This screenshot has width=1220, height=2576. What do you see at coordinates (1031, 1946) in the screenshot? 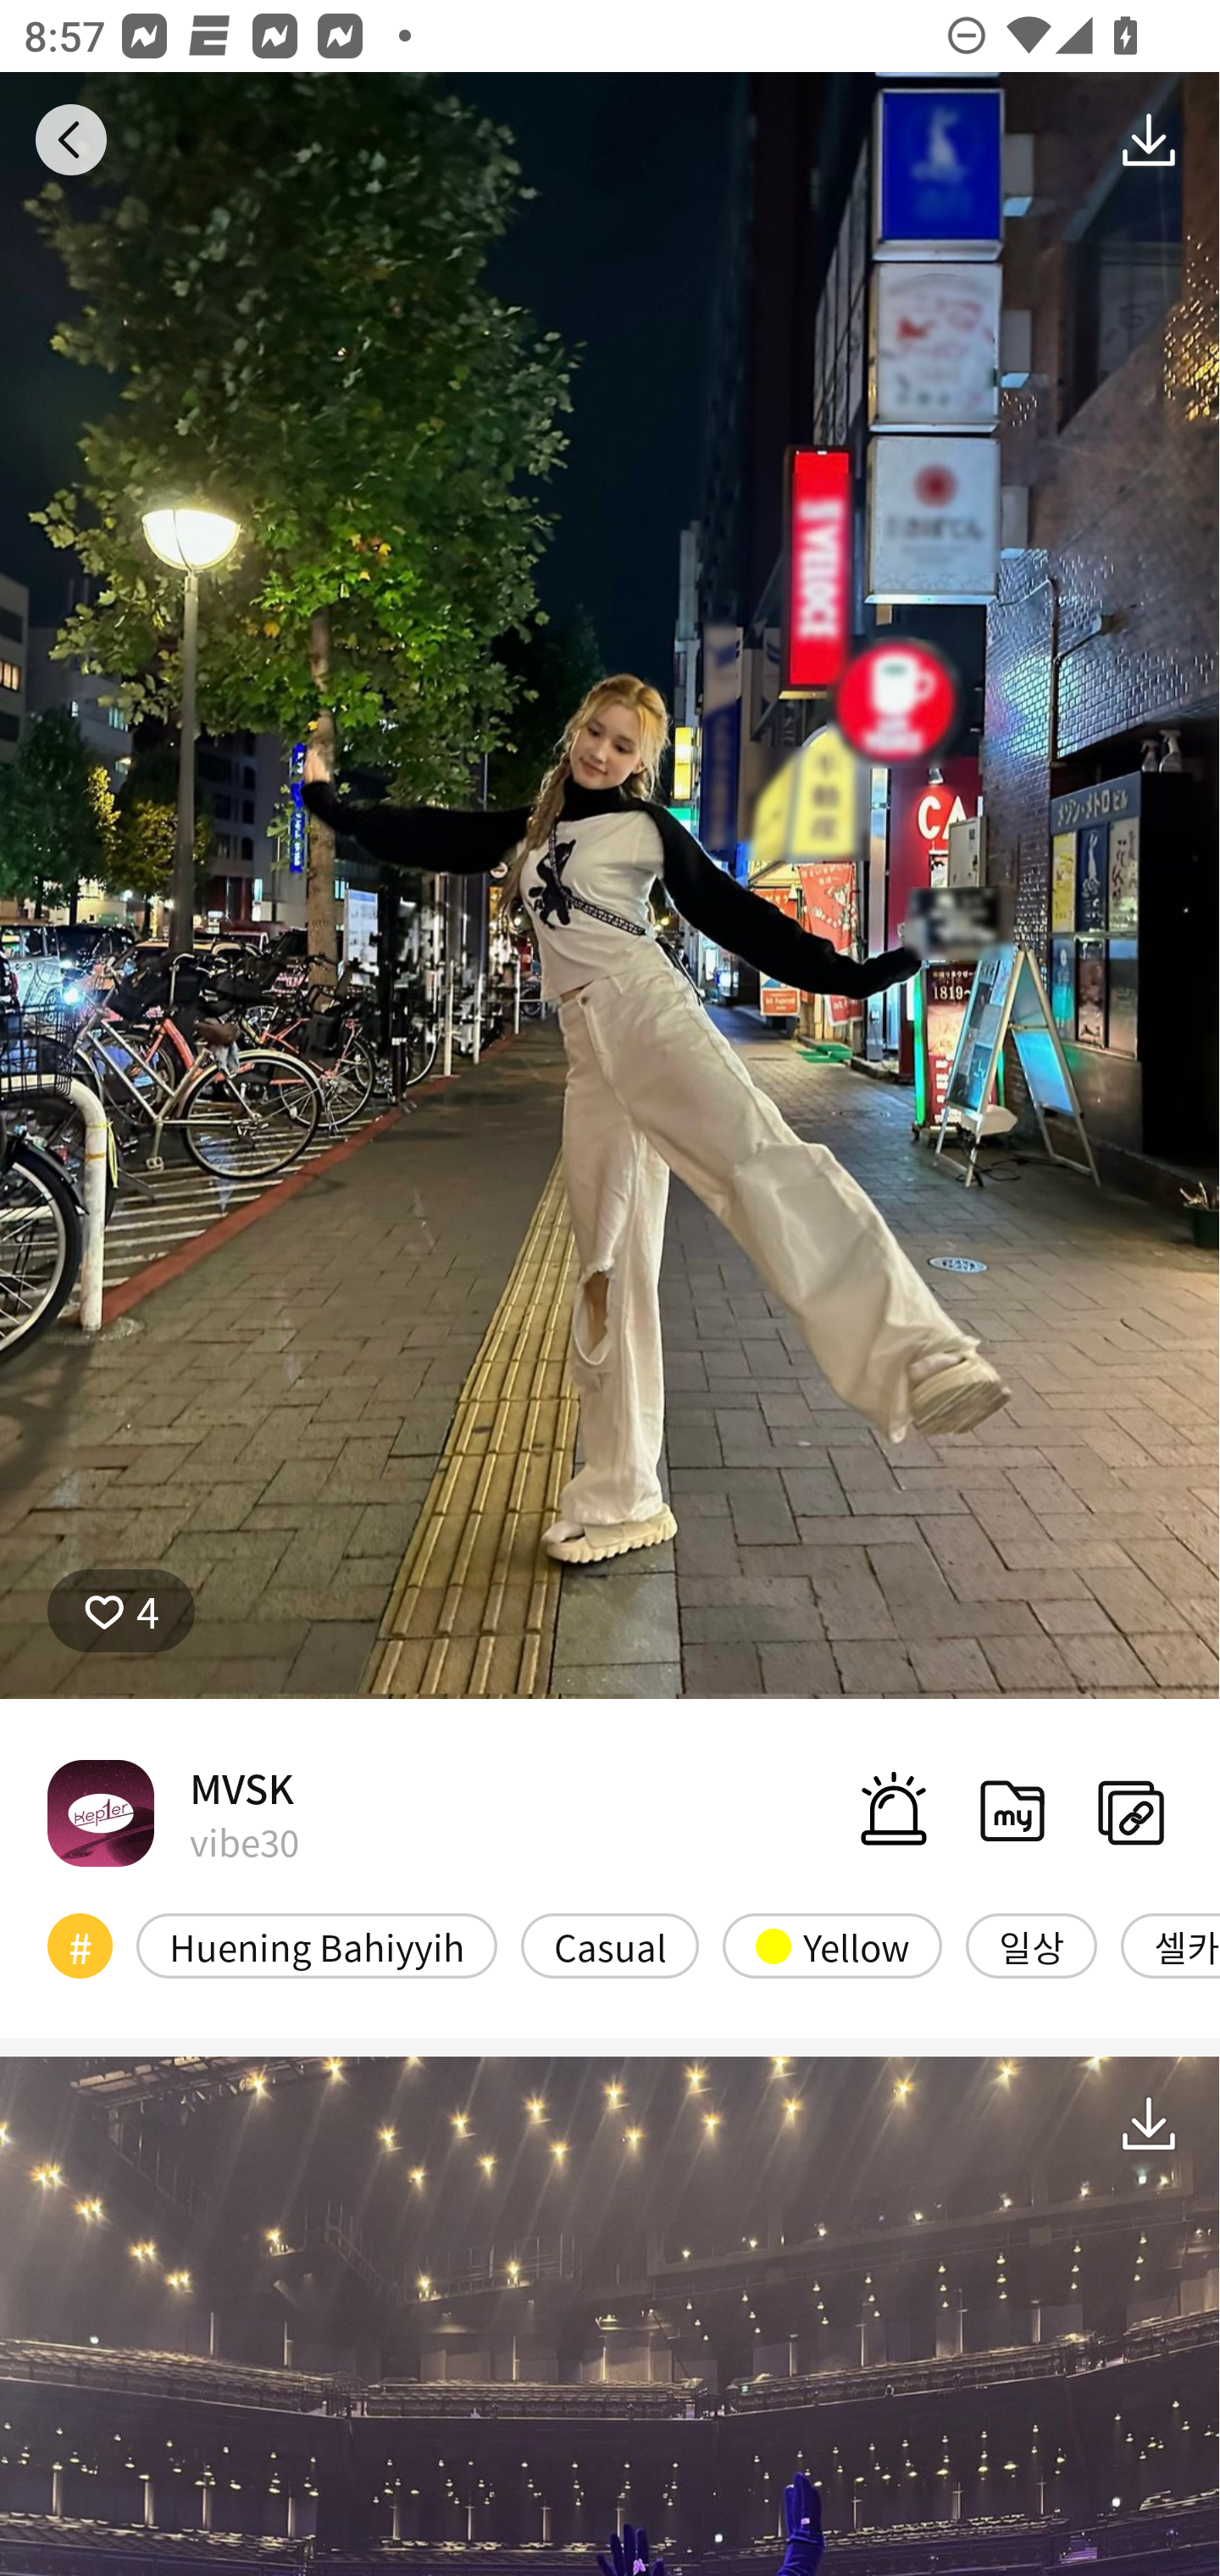
I see `일상` at bounding box center [1031, 1946].